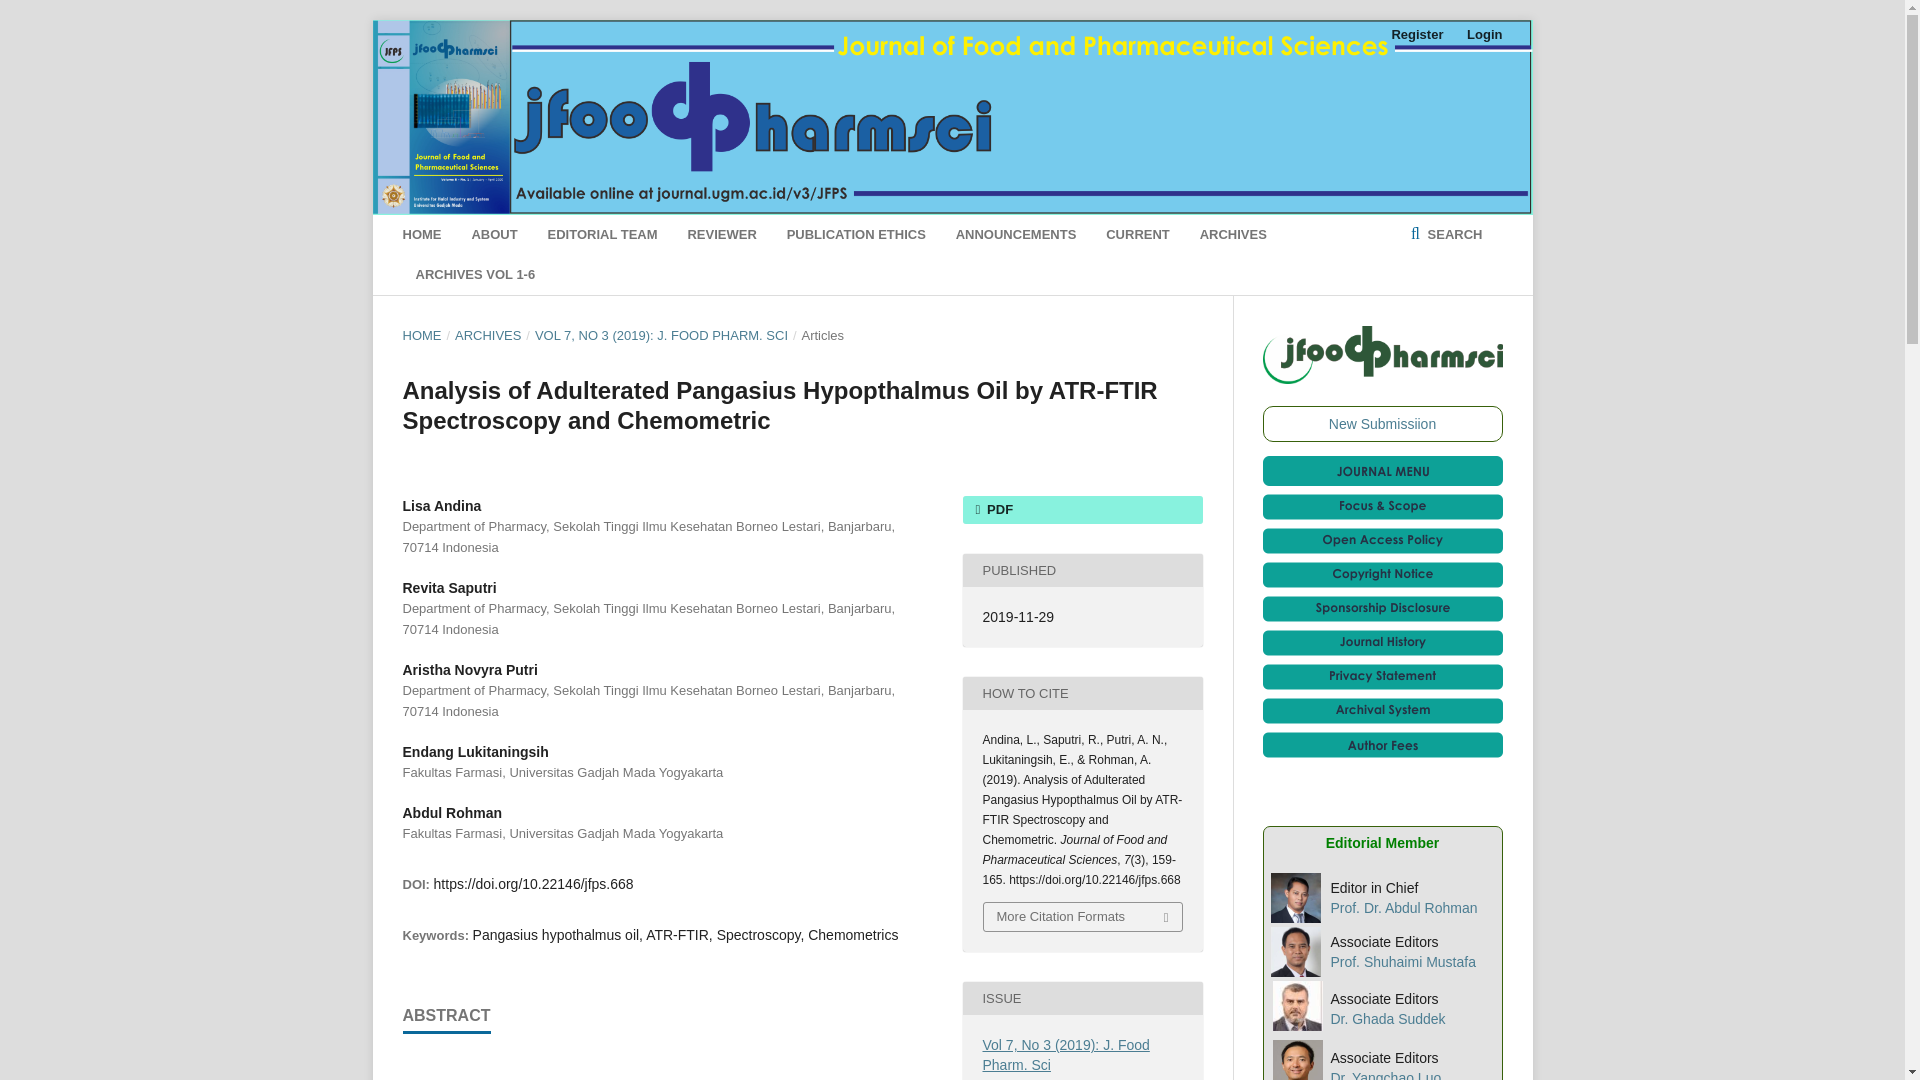 This screenshot has height=1080, width=1920. I want to click on ARCHIVES VOL 1-6, so click(476, 274).